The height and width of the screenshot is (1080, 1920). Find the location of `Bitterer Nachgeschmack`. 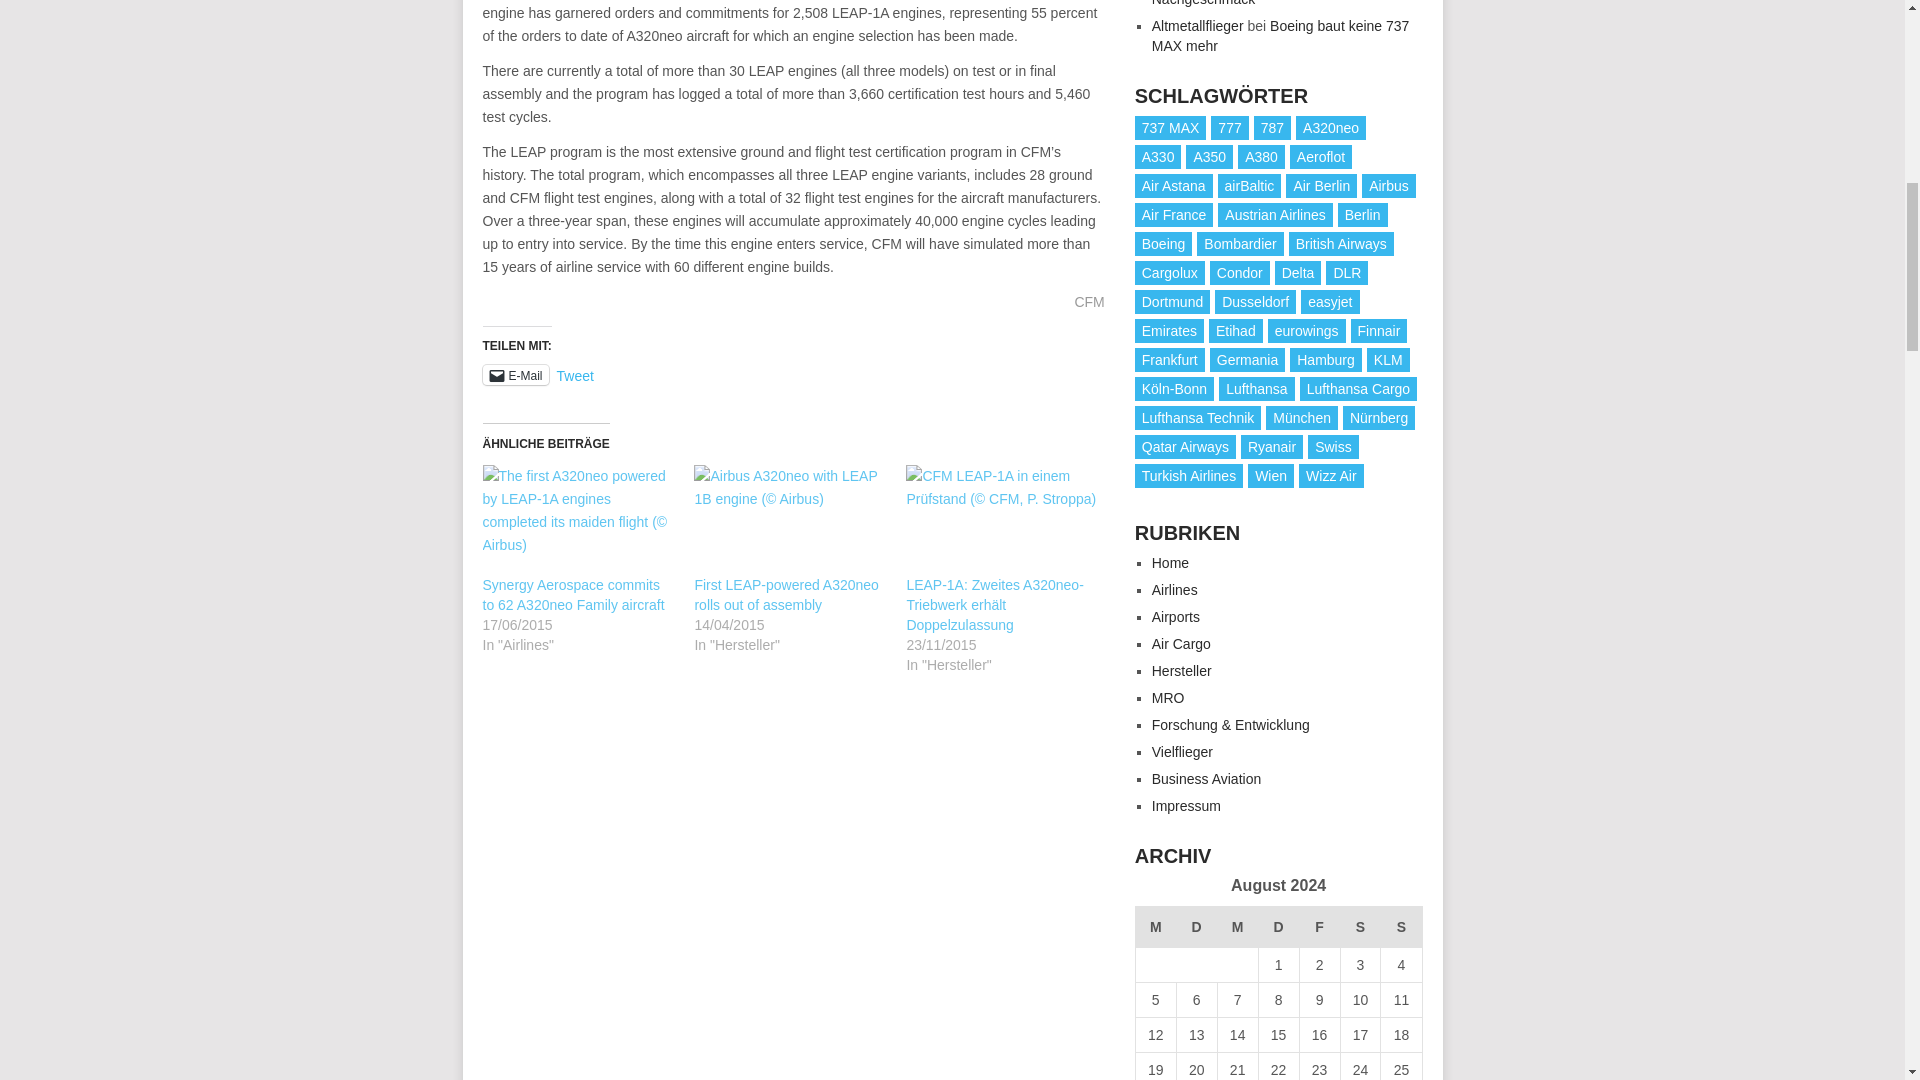

Bitterer Nachgeschmack is located at coordinates (1234, 3).